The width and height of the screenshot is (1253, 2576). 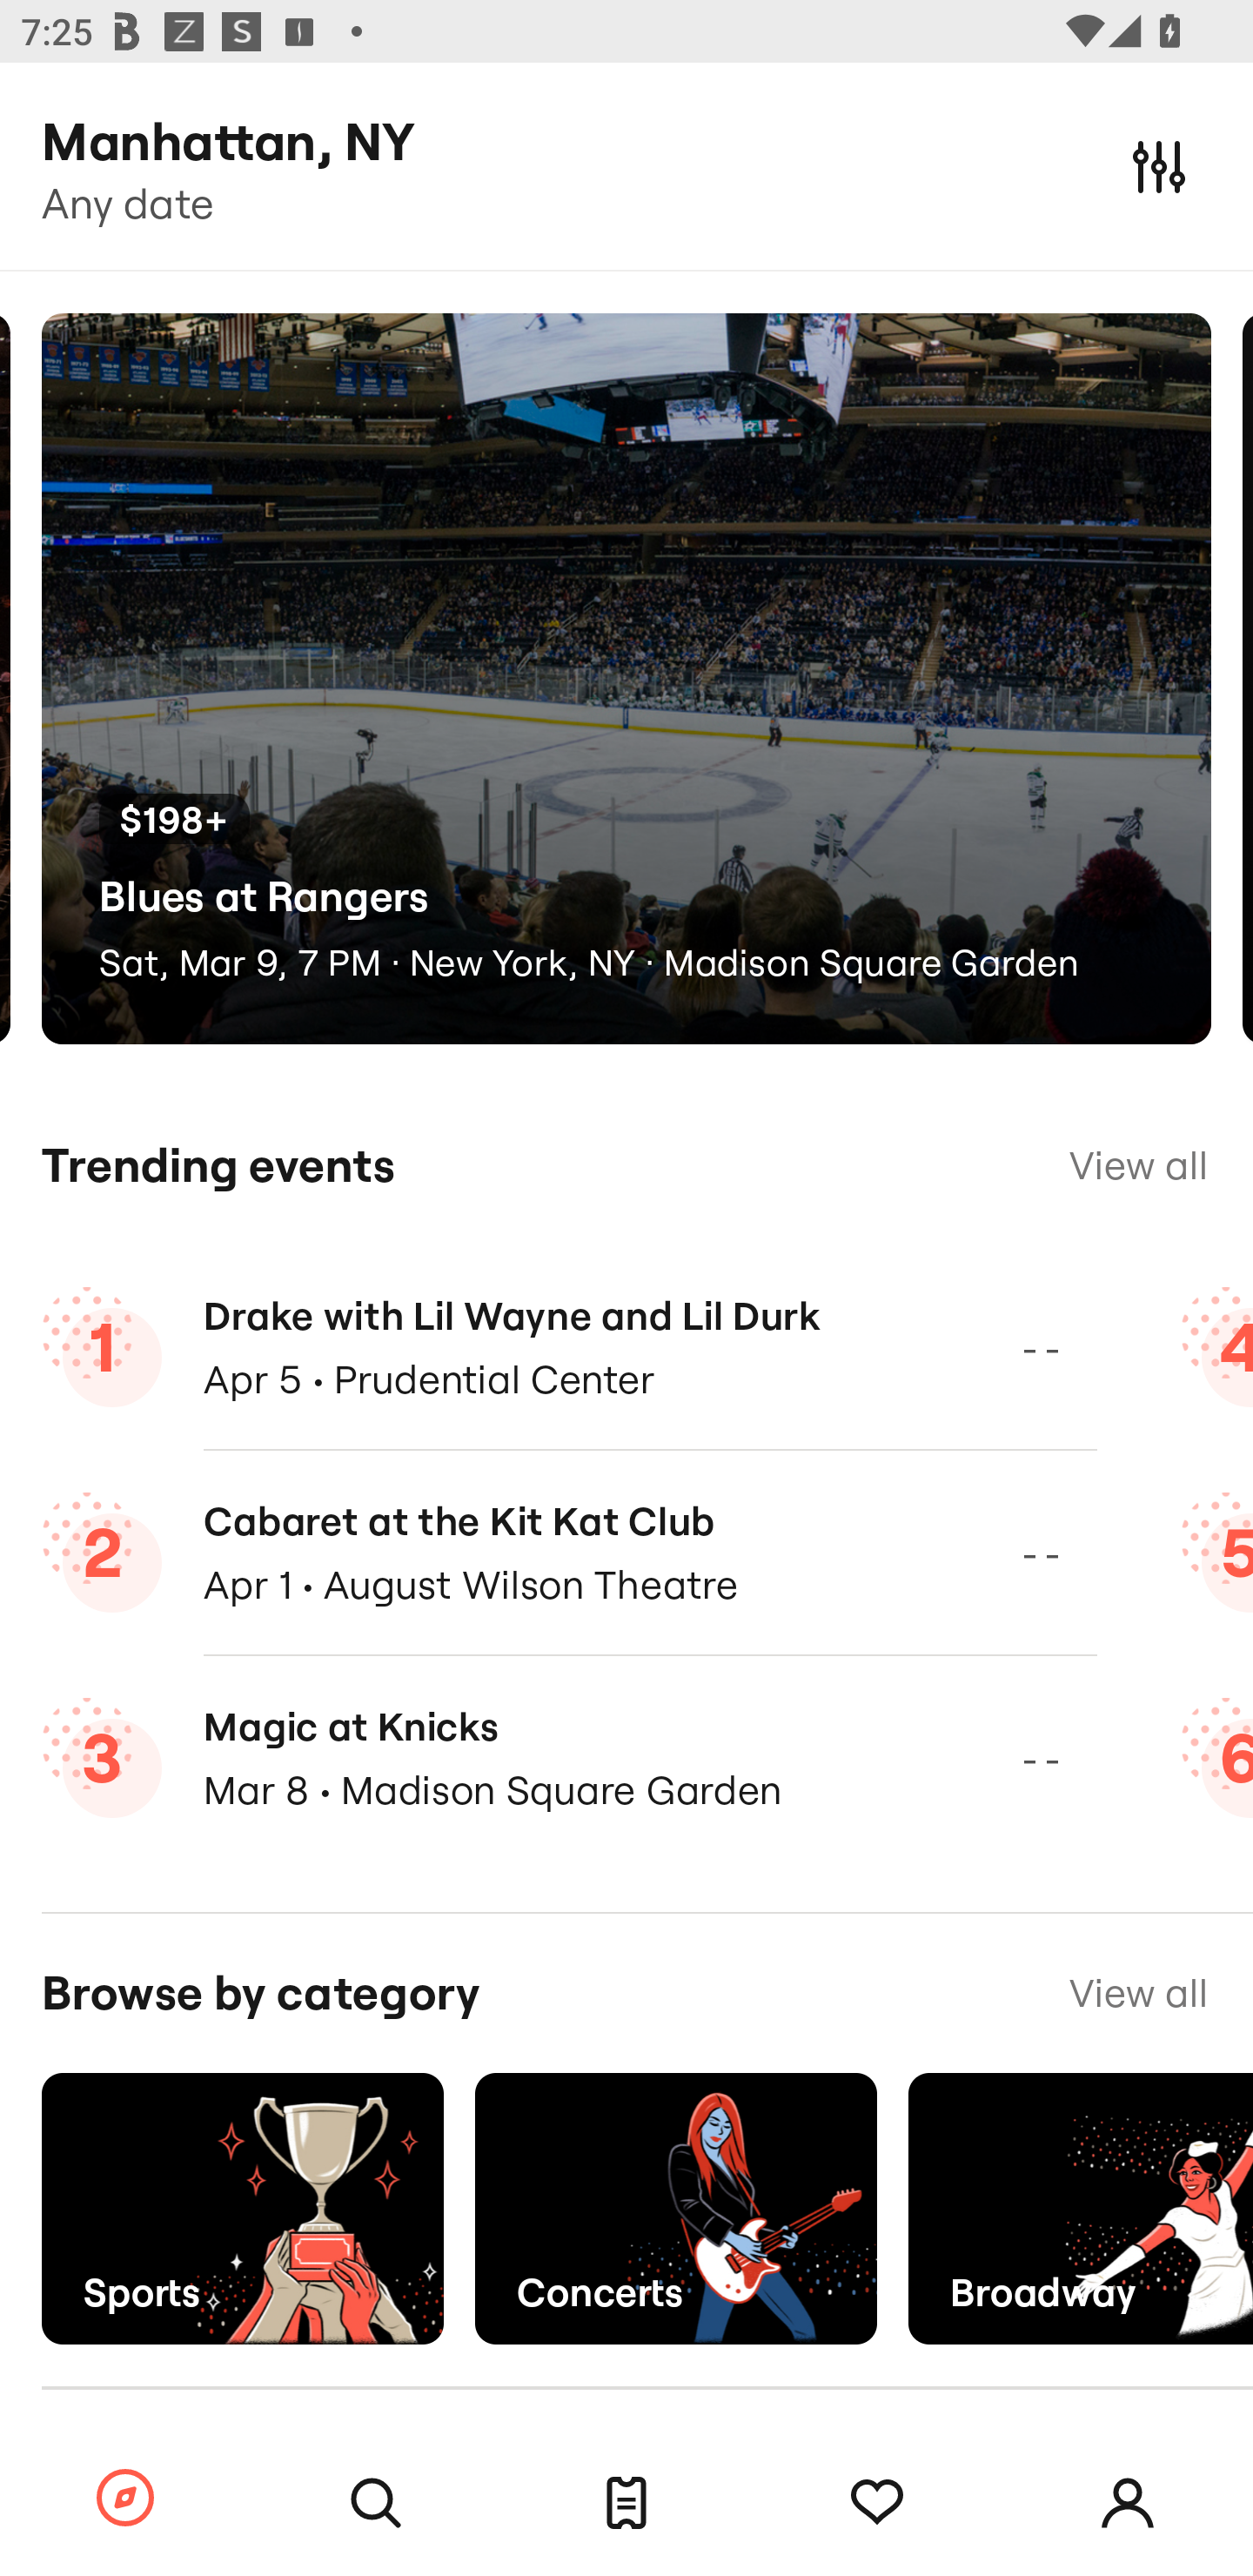 I want to click on Filters, so click(x=1159, y=165).